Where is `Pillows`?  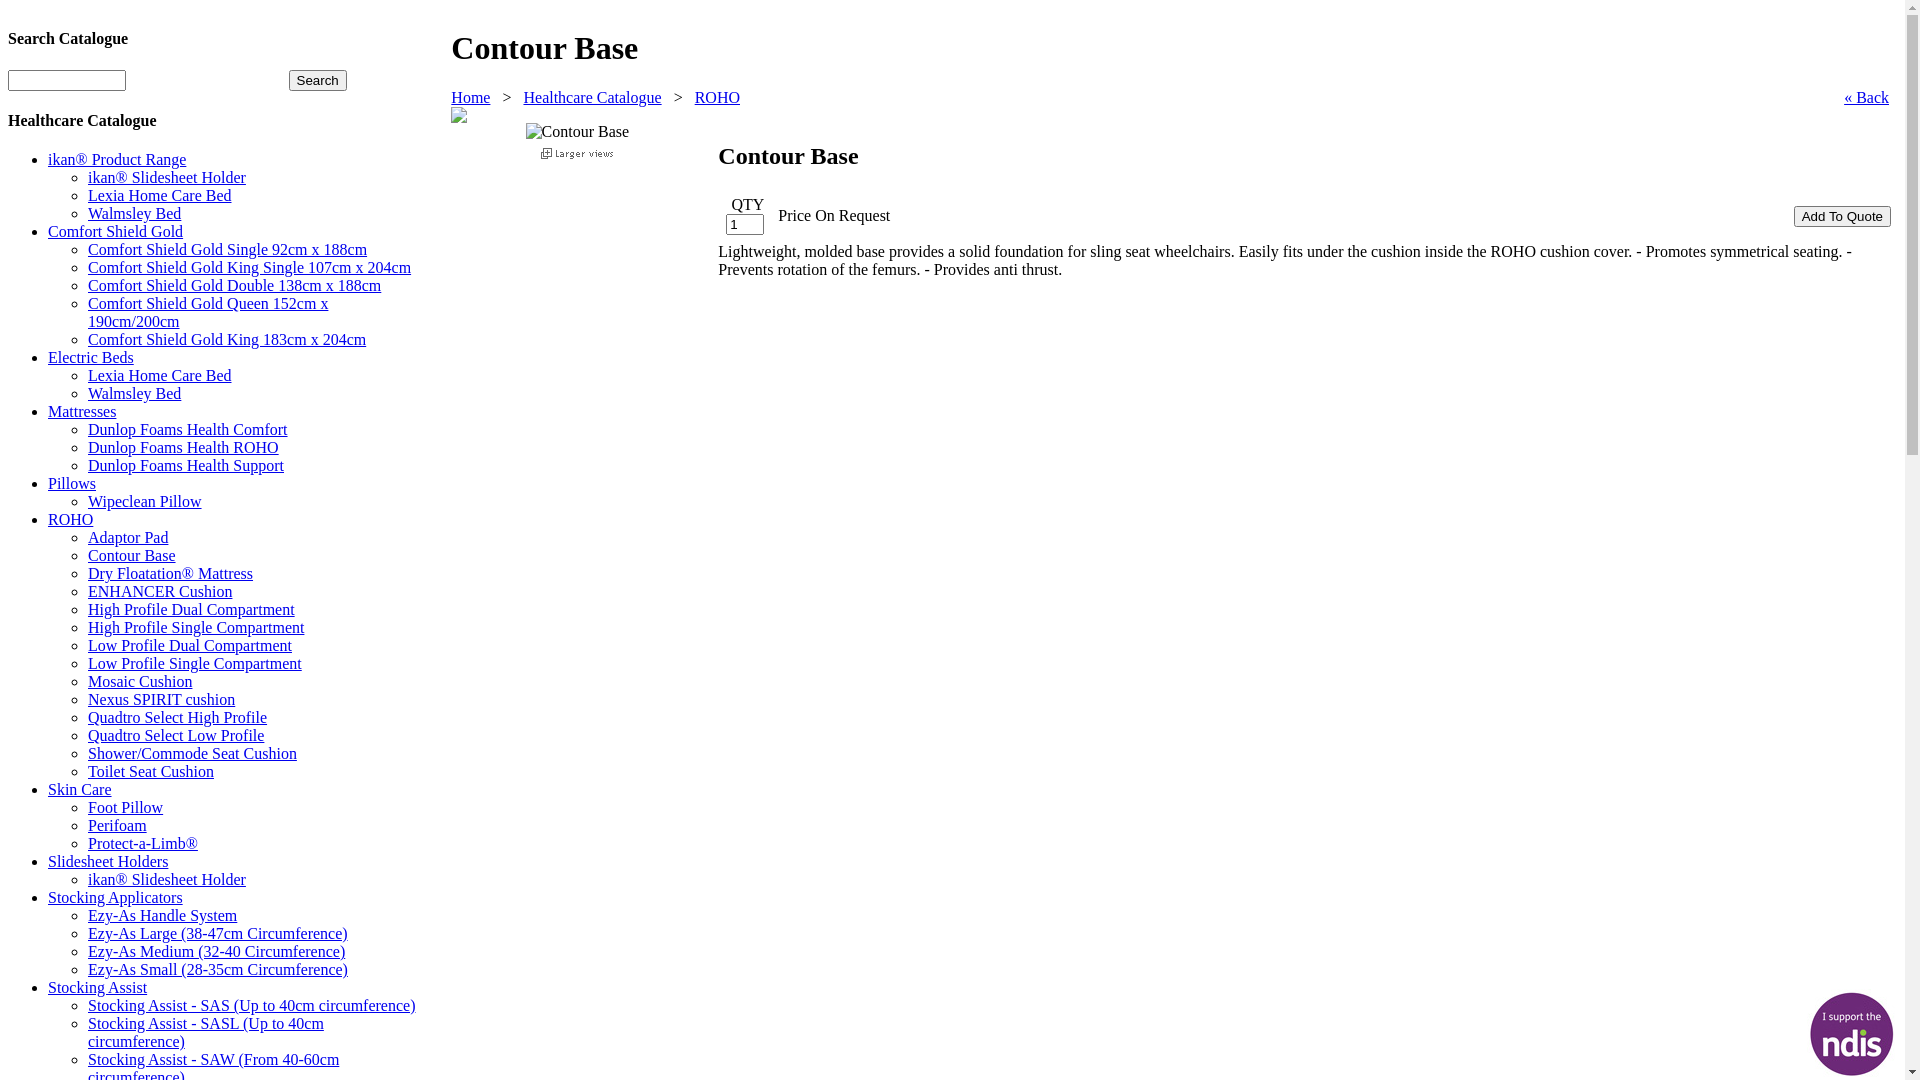
Pillows is located at coordinates (72, 484).